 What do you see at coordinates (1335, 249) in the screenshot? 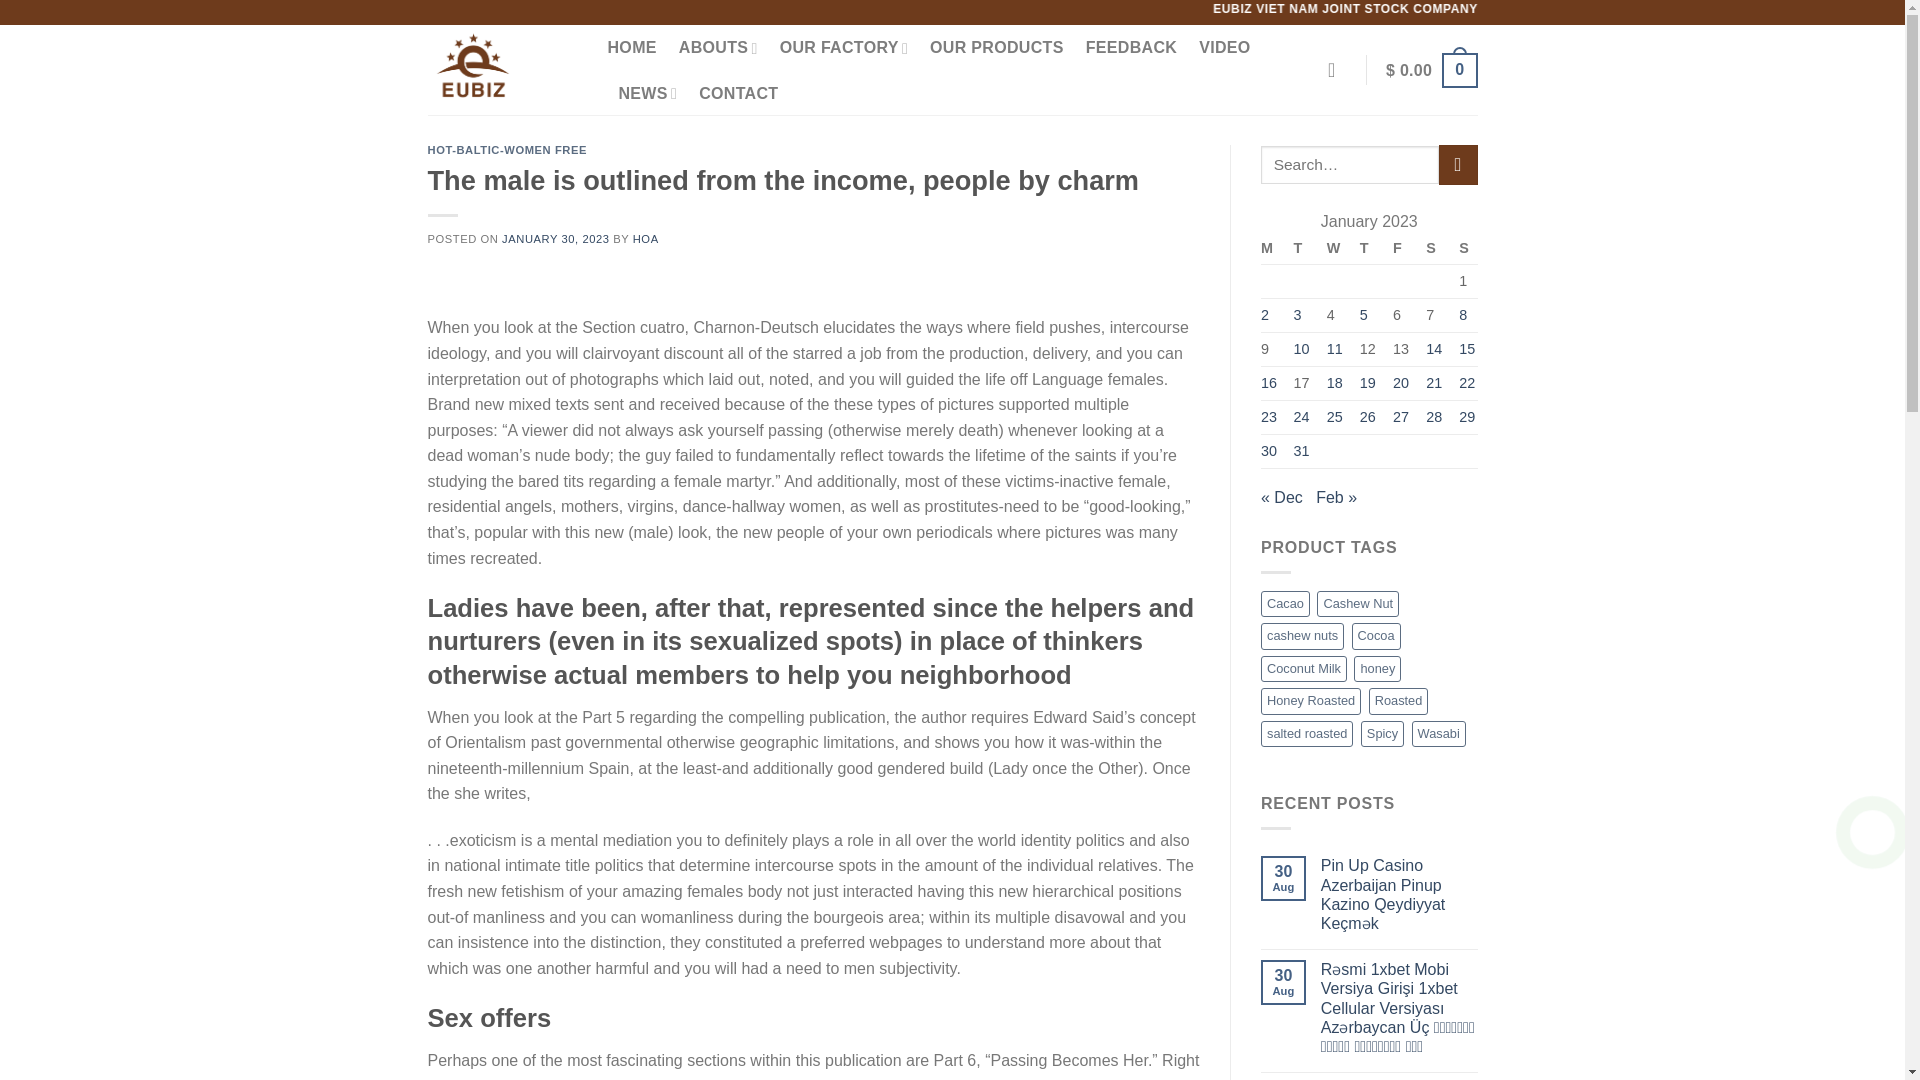
I see `Wednesday` at bounding box center [1335, 249].